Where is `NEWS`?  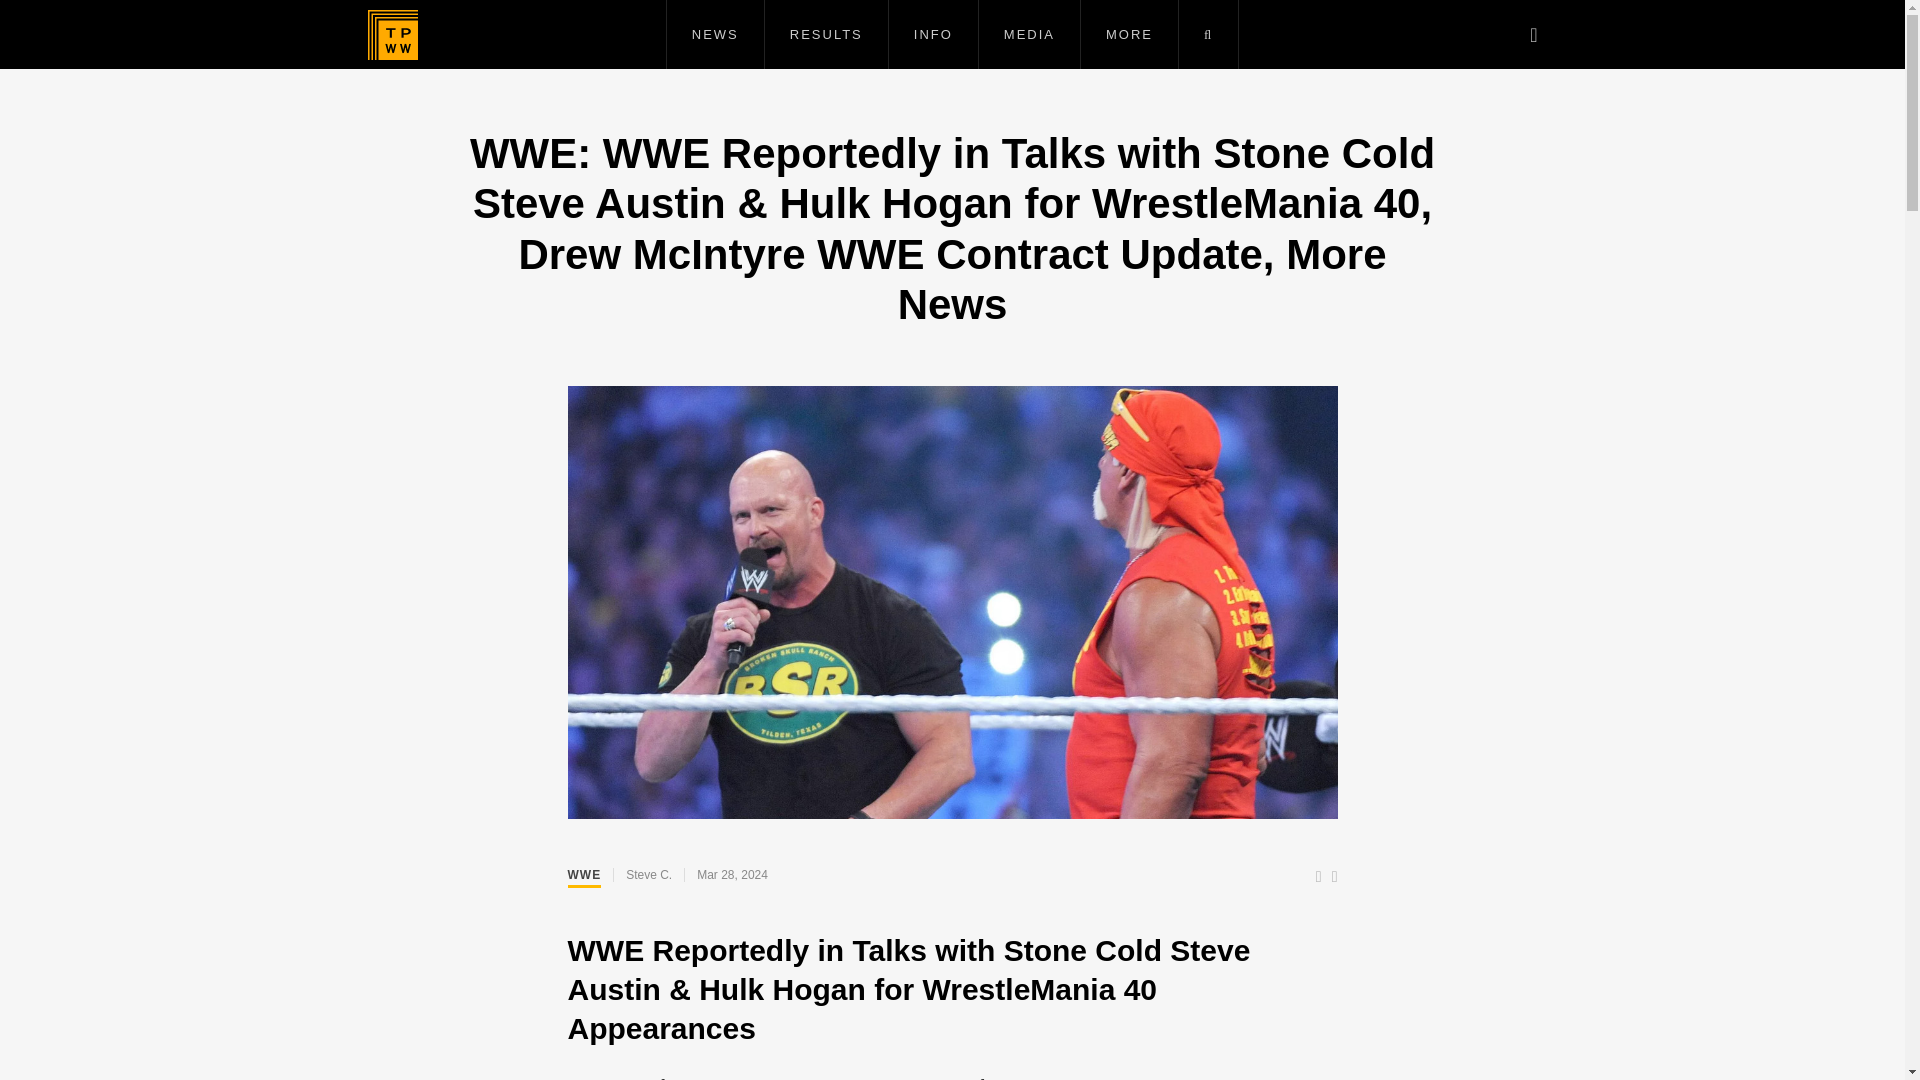 NEWS is located at coordinates (715, 34).